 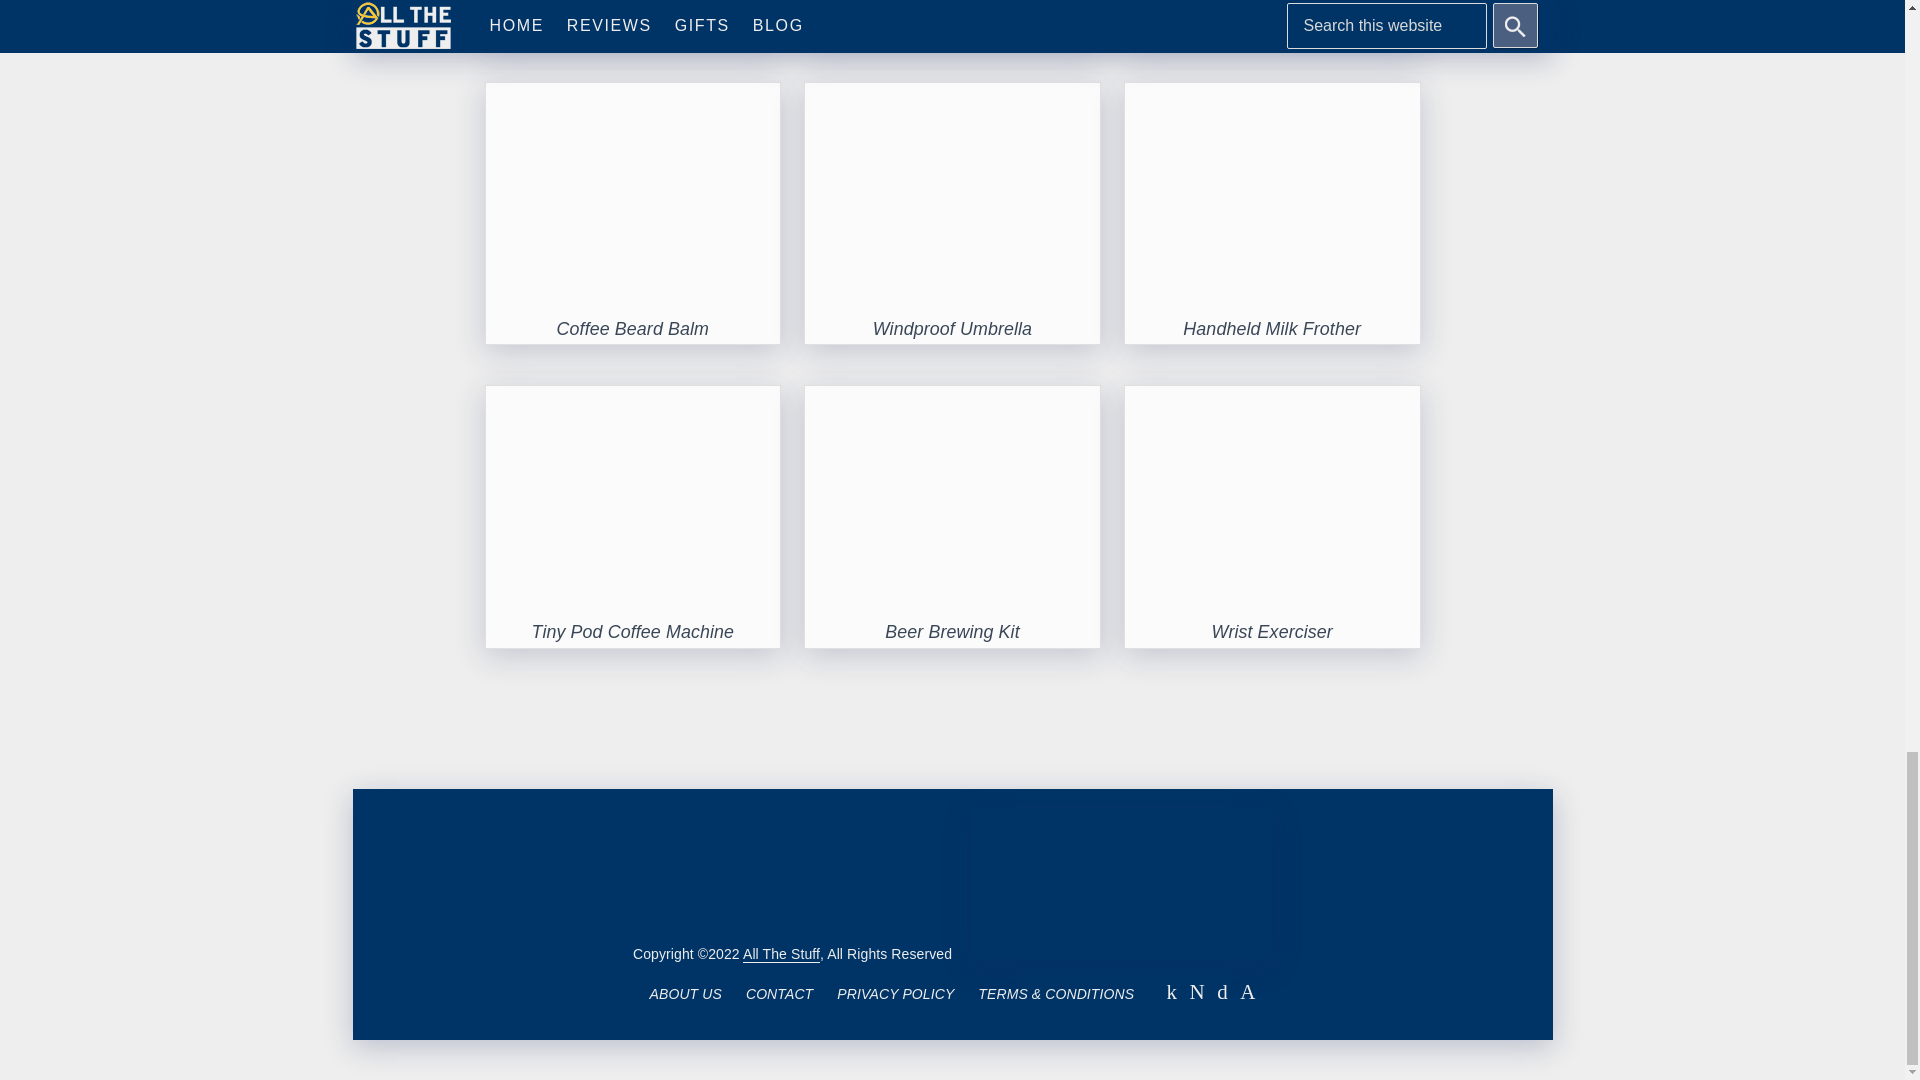 I want to click on Permanent Link to Storage Rack, so click(x=632, y=24).